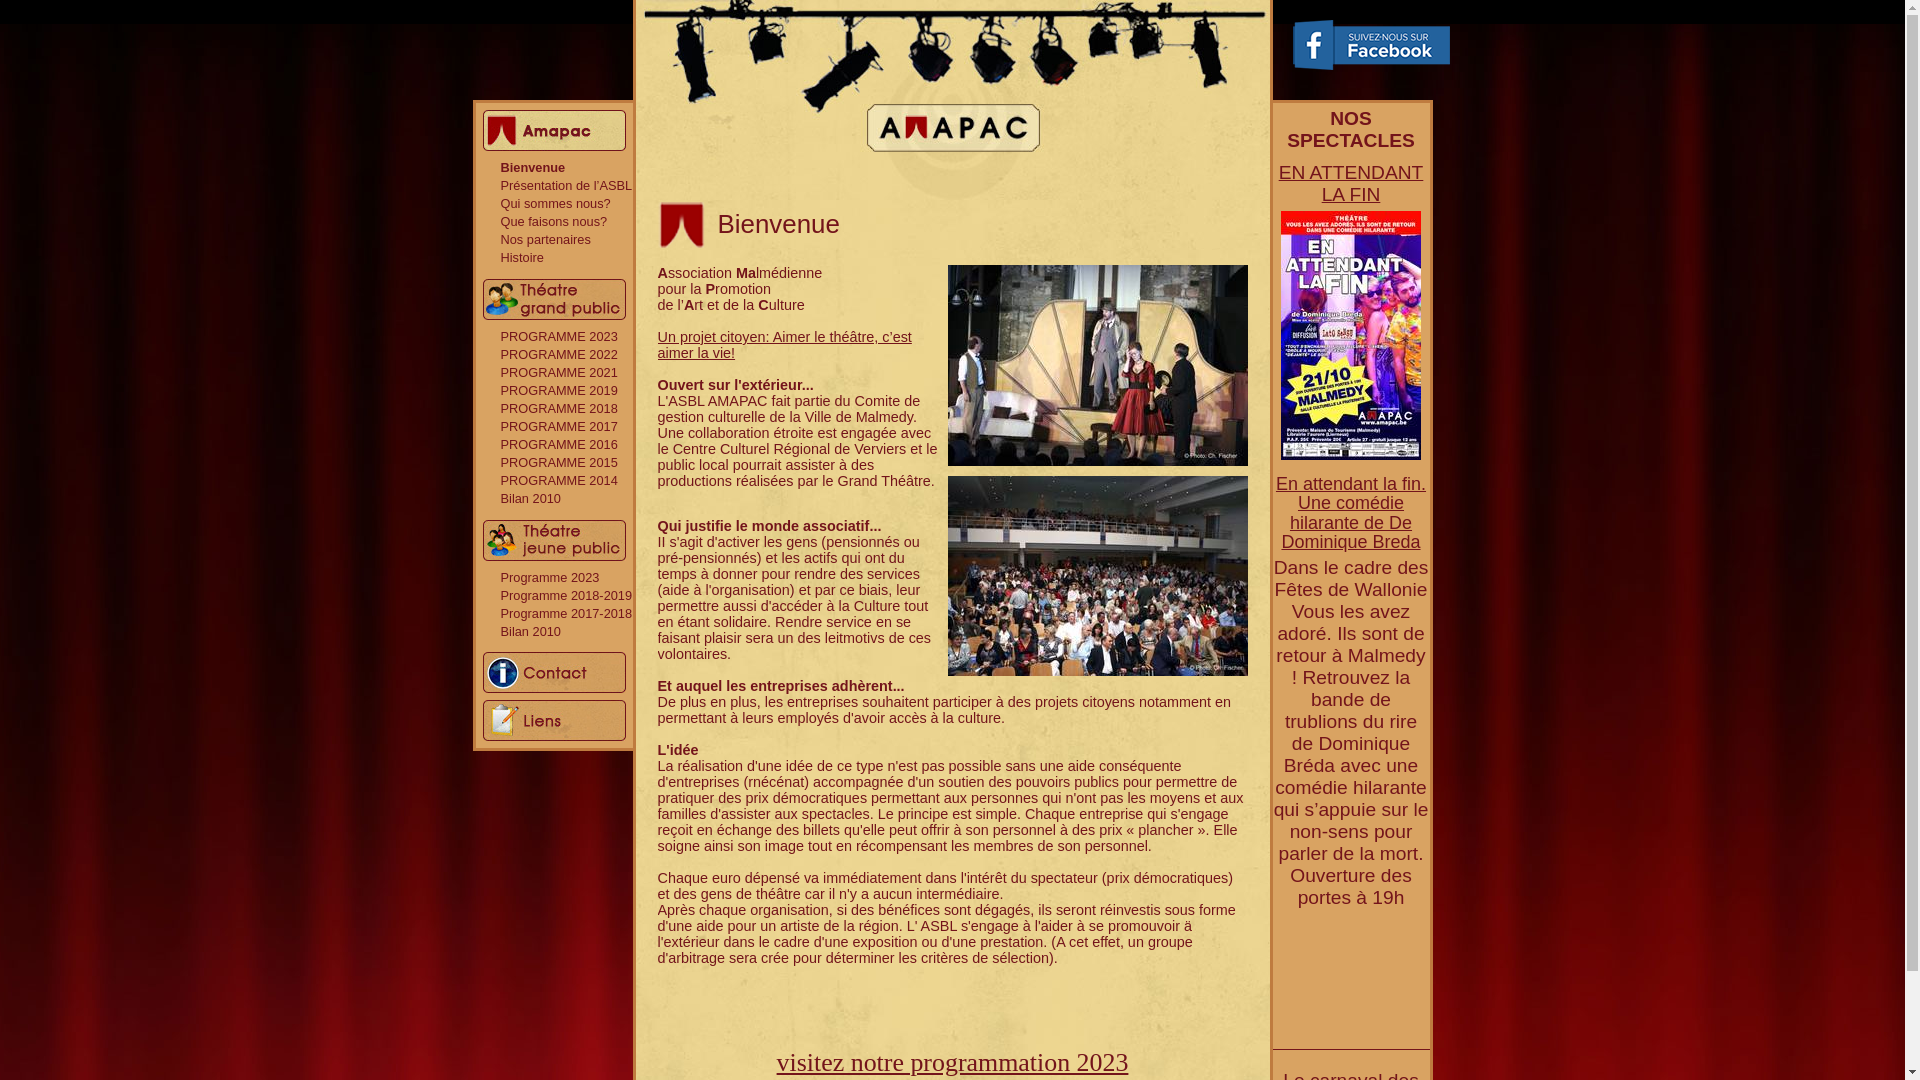 This screenshot has height=1080, width=1920. What do you see at coordinates (550, 578) in the screenshot?
I see `Programme 2023` at bounding box center [550, 578].